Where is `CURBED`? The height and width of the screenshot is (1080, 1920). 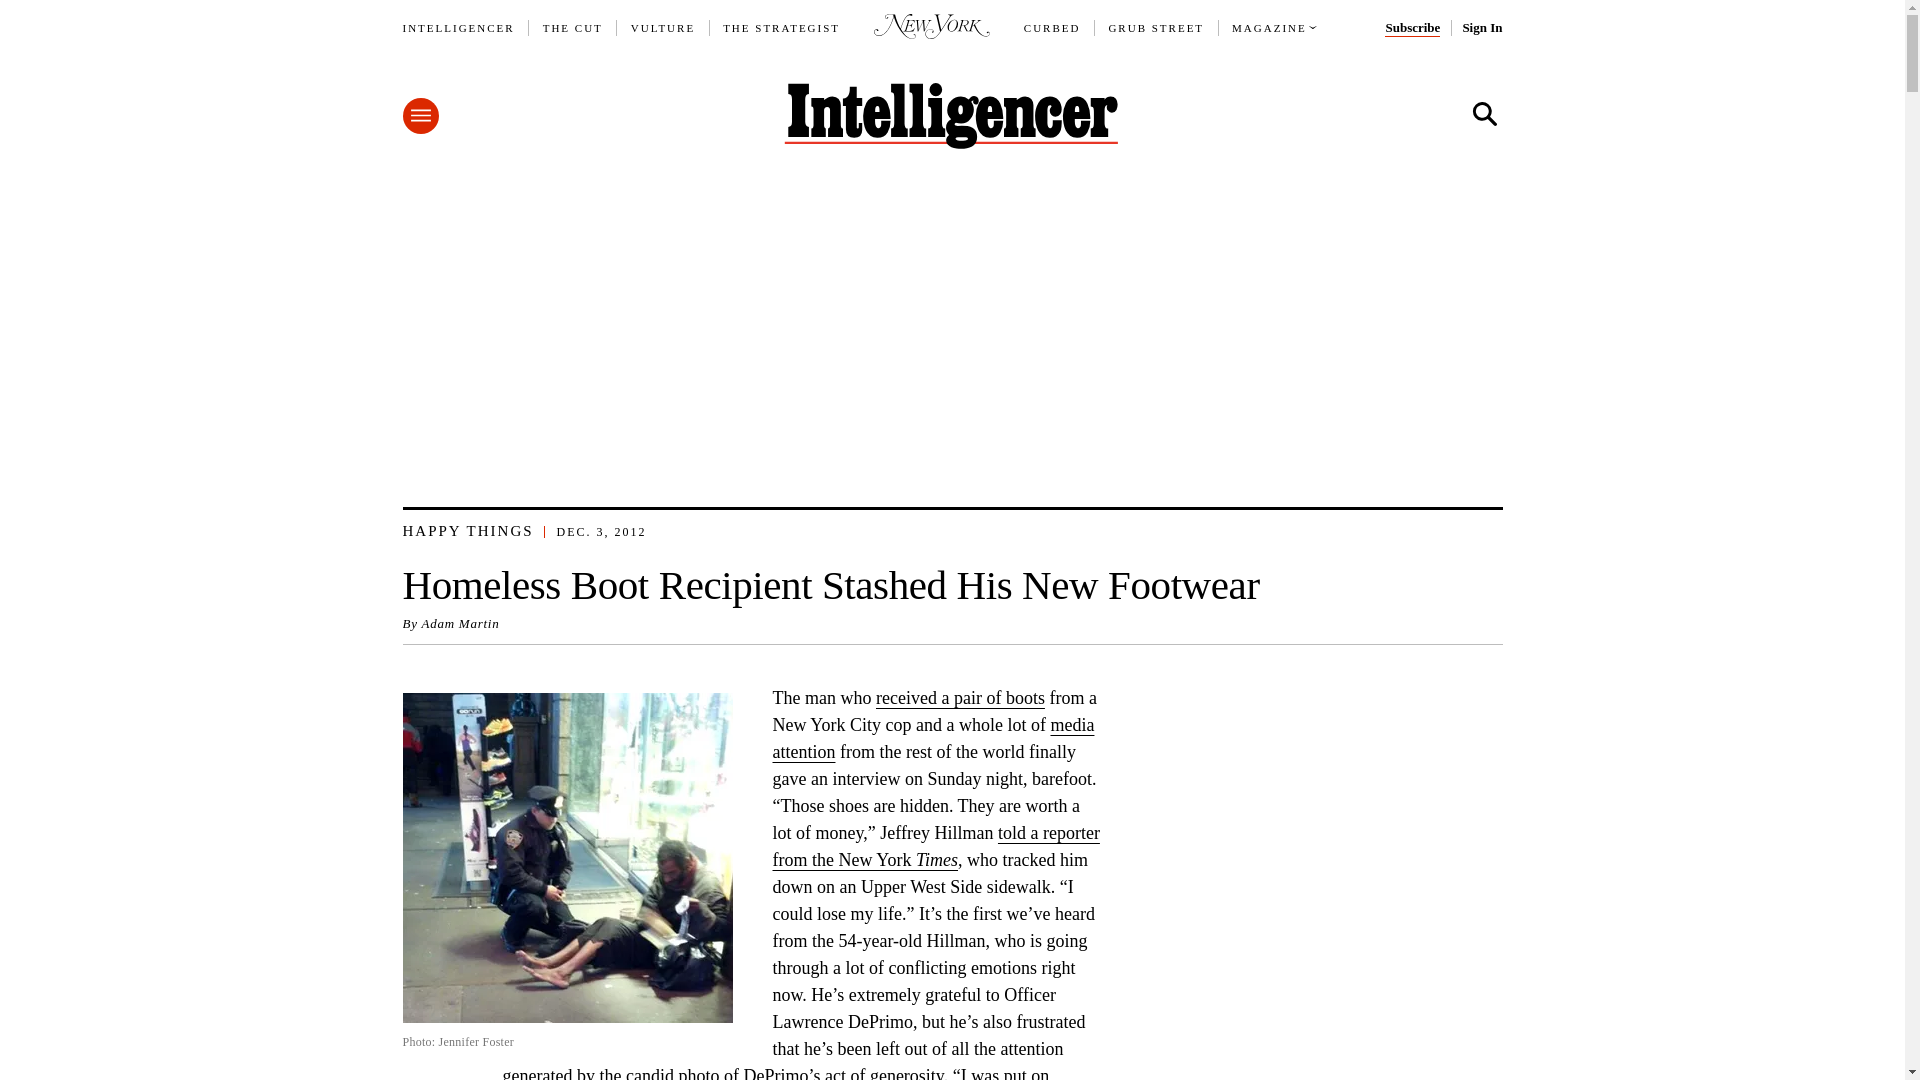
CURBED is located at coordinates (1052, 28).